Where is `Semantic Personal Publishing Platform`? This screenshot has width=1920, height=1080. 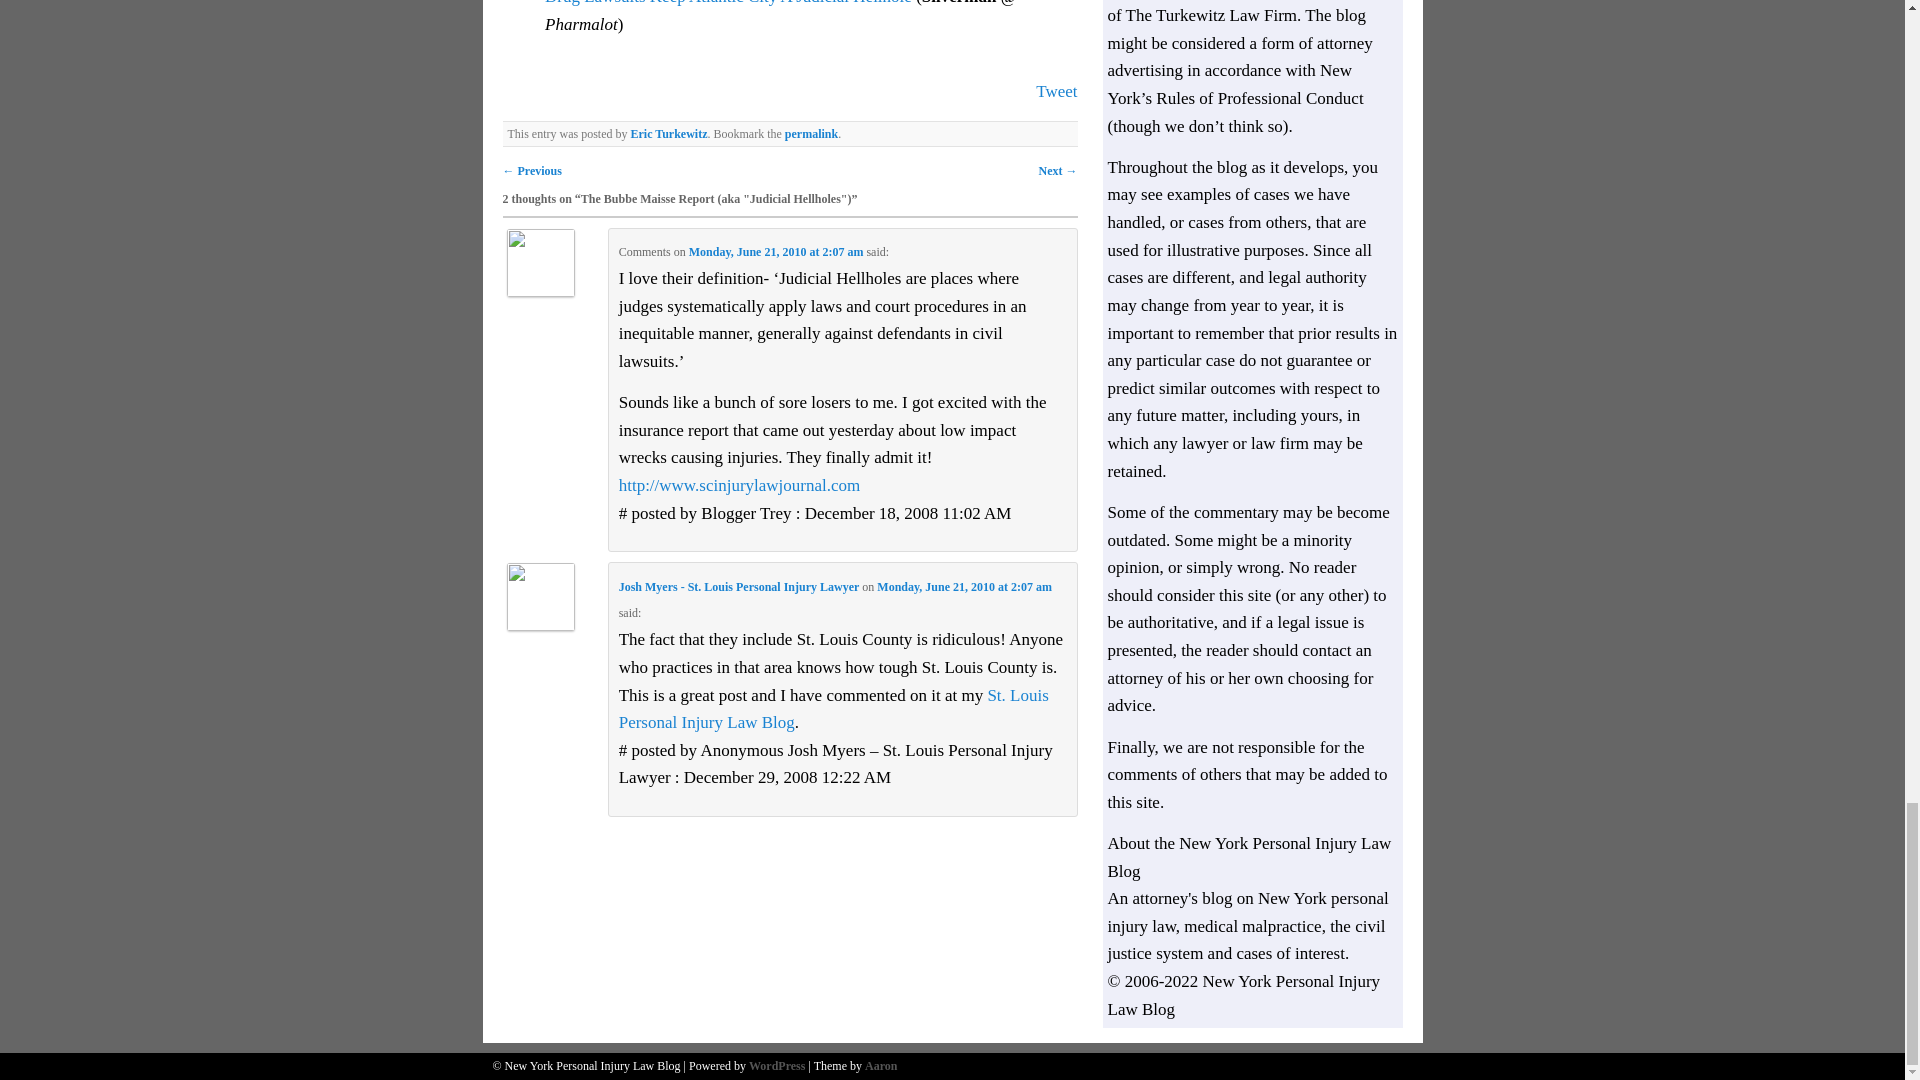
Semantic Personal Publishing Platform is located at coordinates (776, 1066).